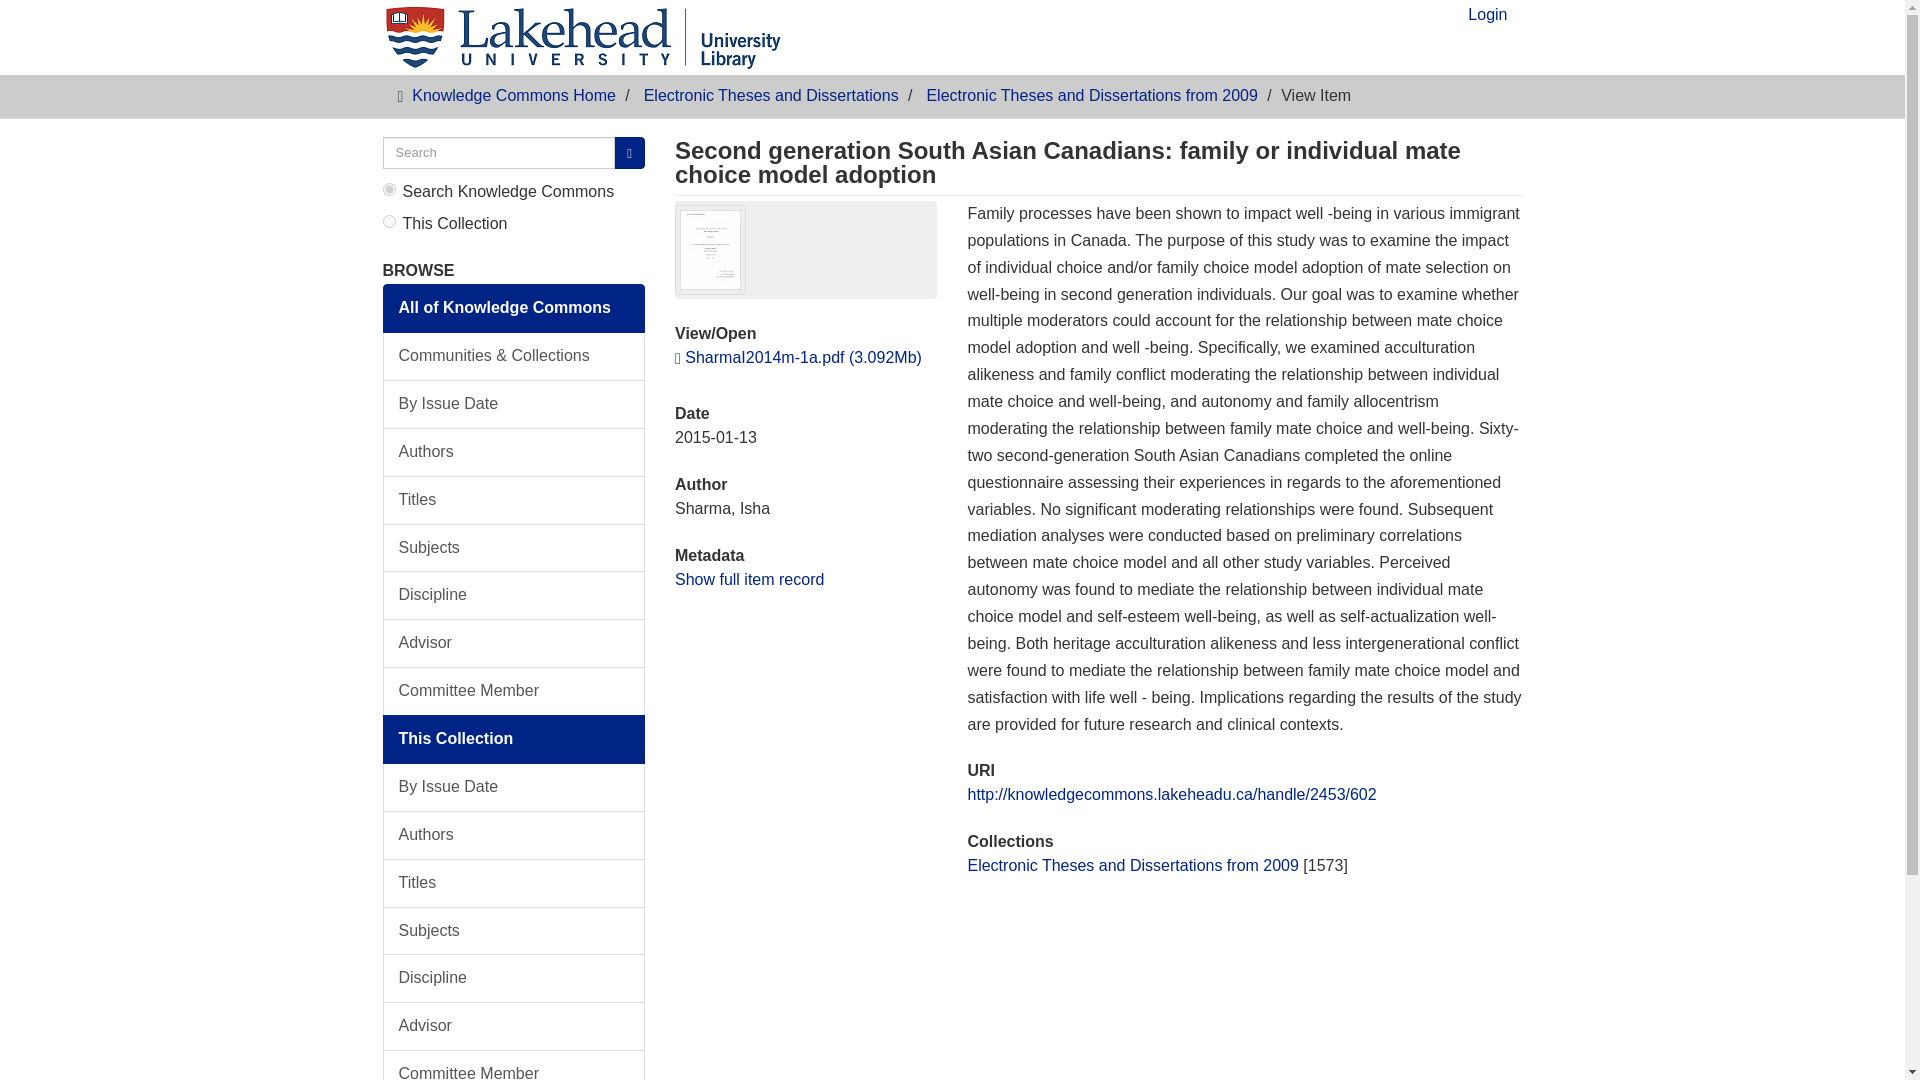 The height and width of the screenshot is (1080, 1920). Describe the element at coordinates (514, 787) in the screenshot. I see `By Issue Date` at that location.